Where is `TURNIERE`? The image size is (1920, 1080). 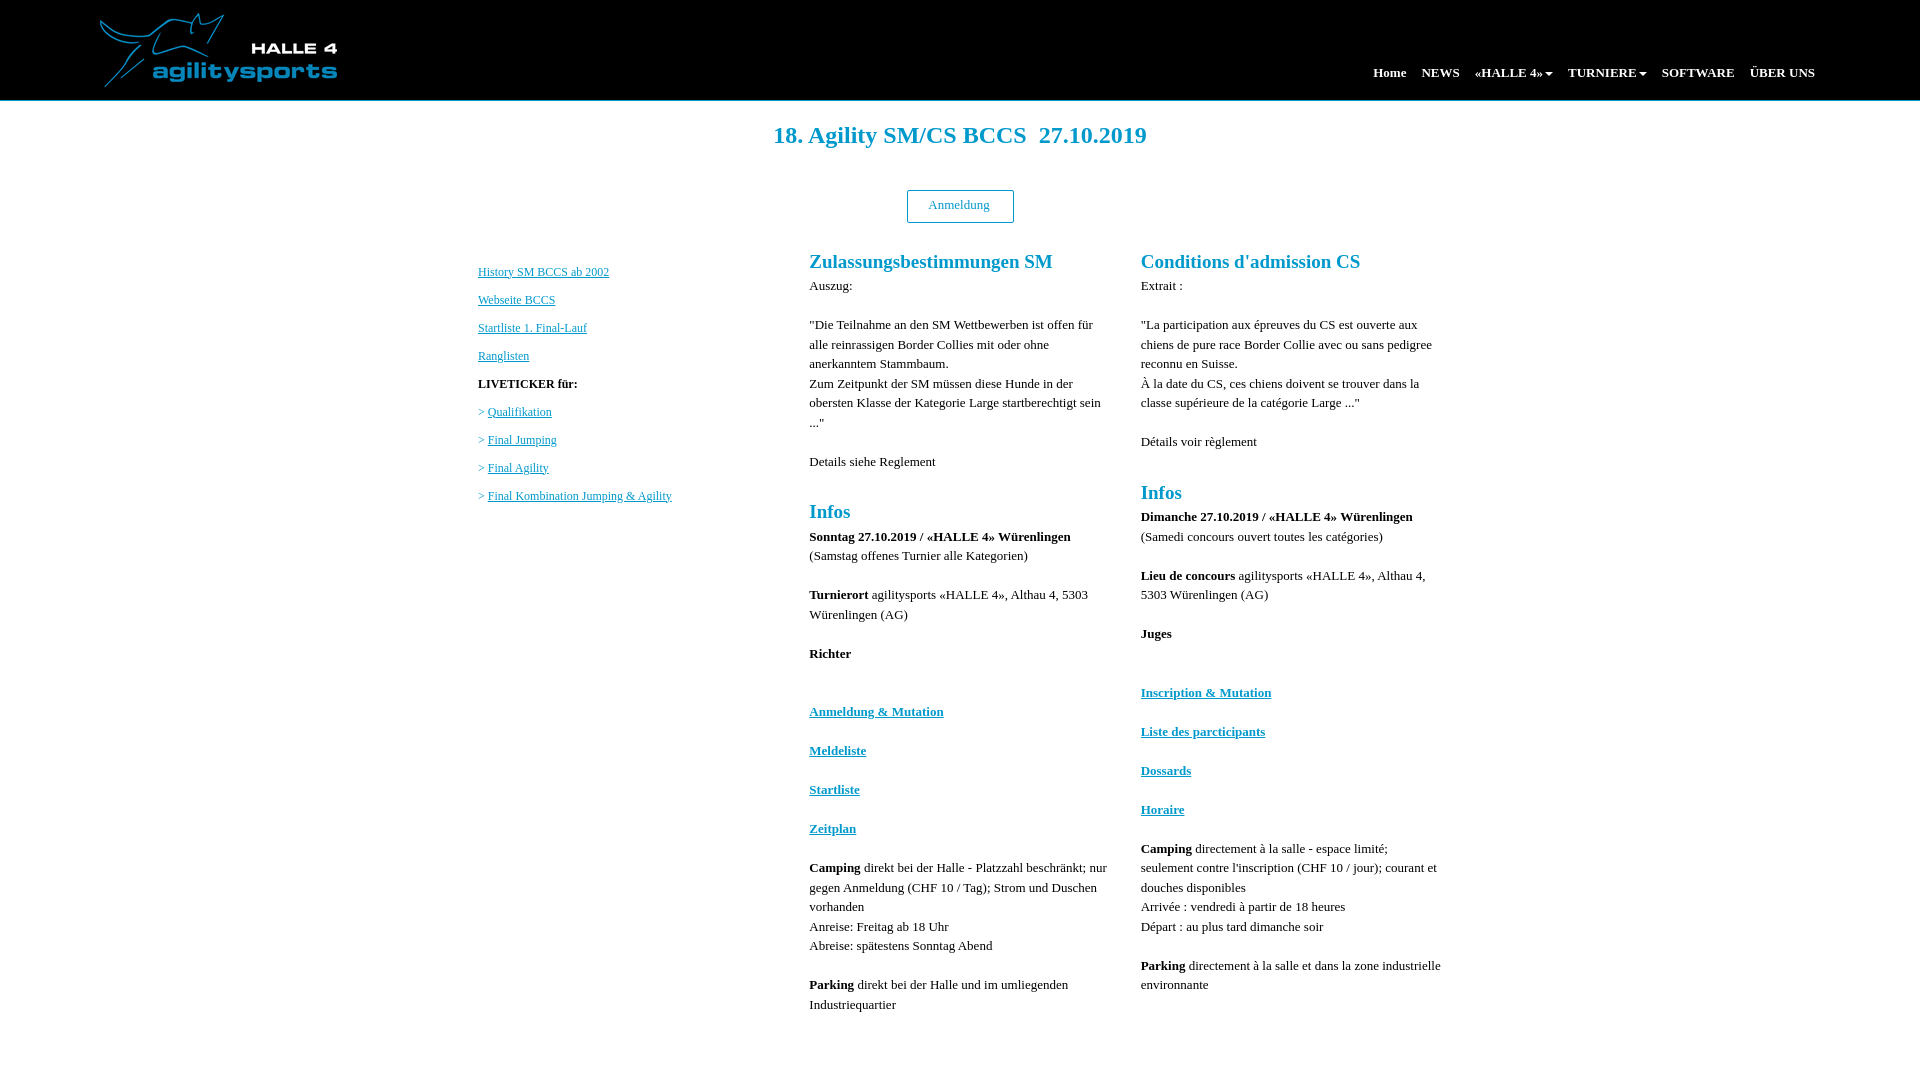 TURNIERE is located at coordinates (1605, 80).